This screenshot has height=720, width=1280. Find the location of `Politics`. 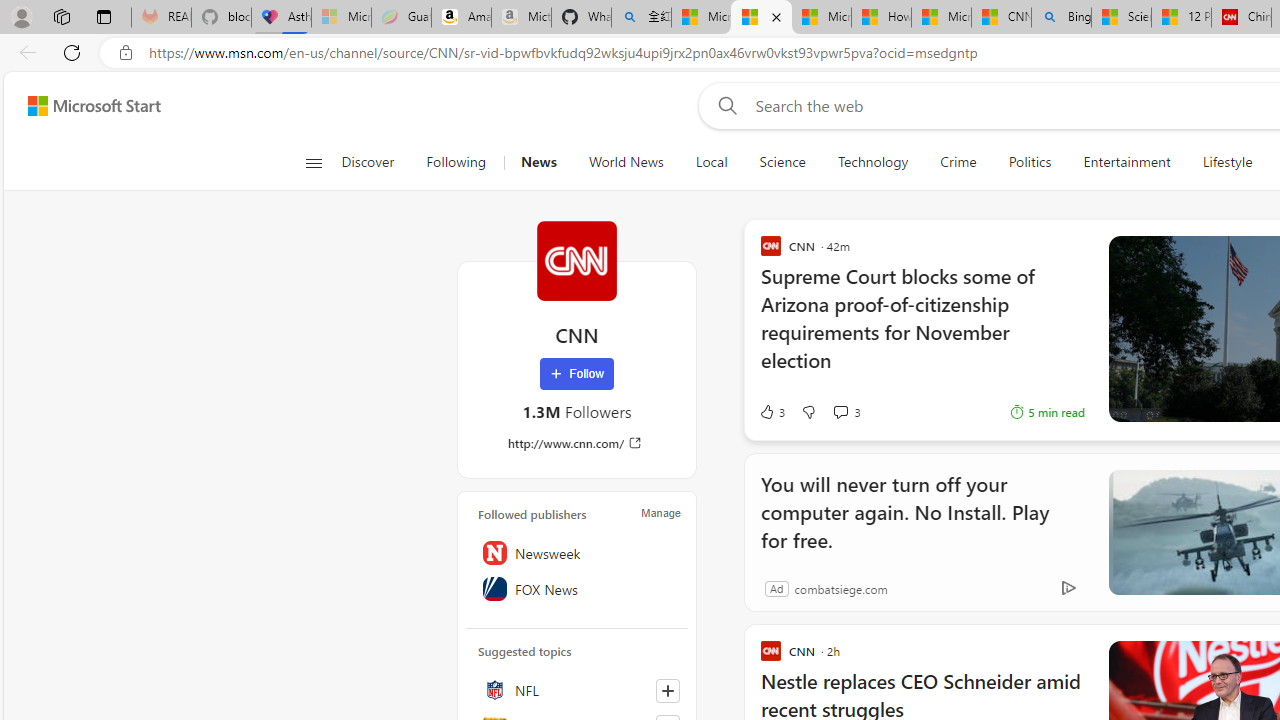

Politics is located at coordinates (1030, 162).